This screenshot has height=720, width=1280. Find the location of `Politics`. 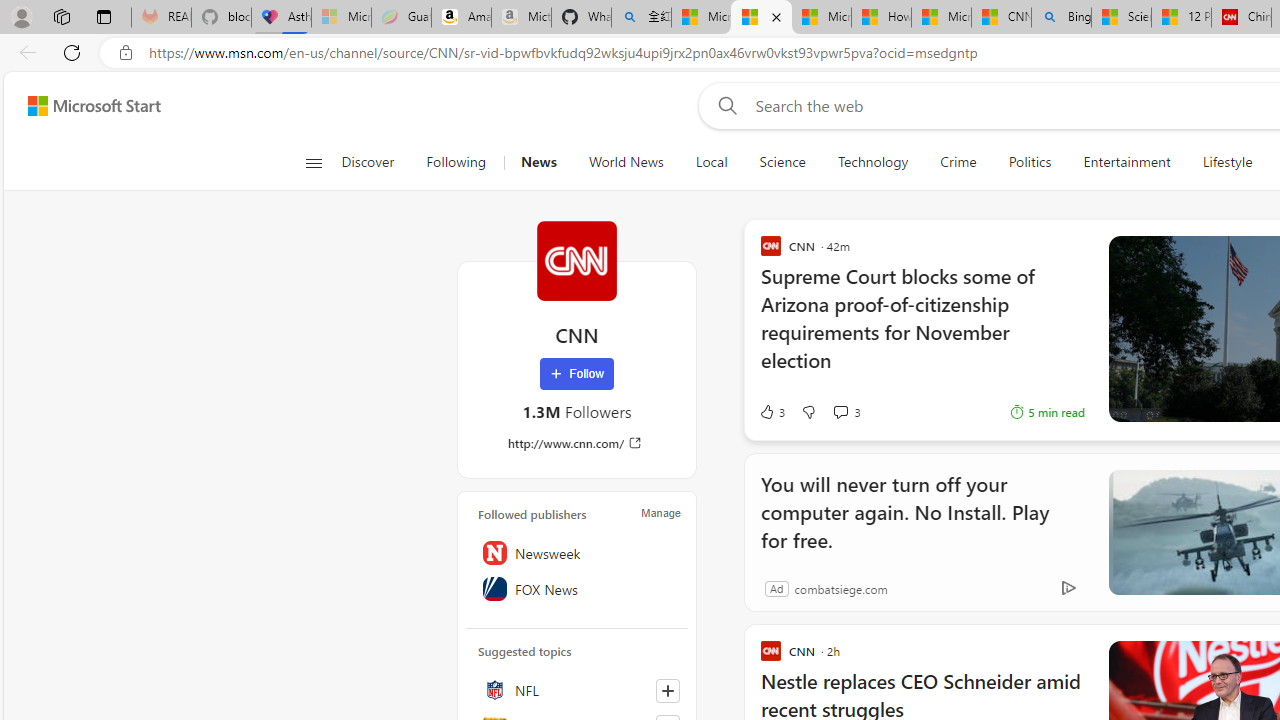

Politics is located at coordinates (1030, 162).